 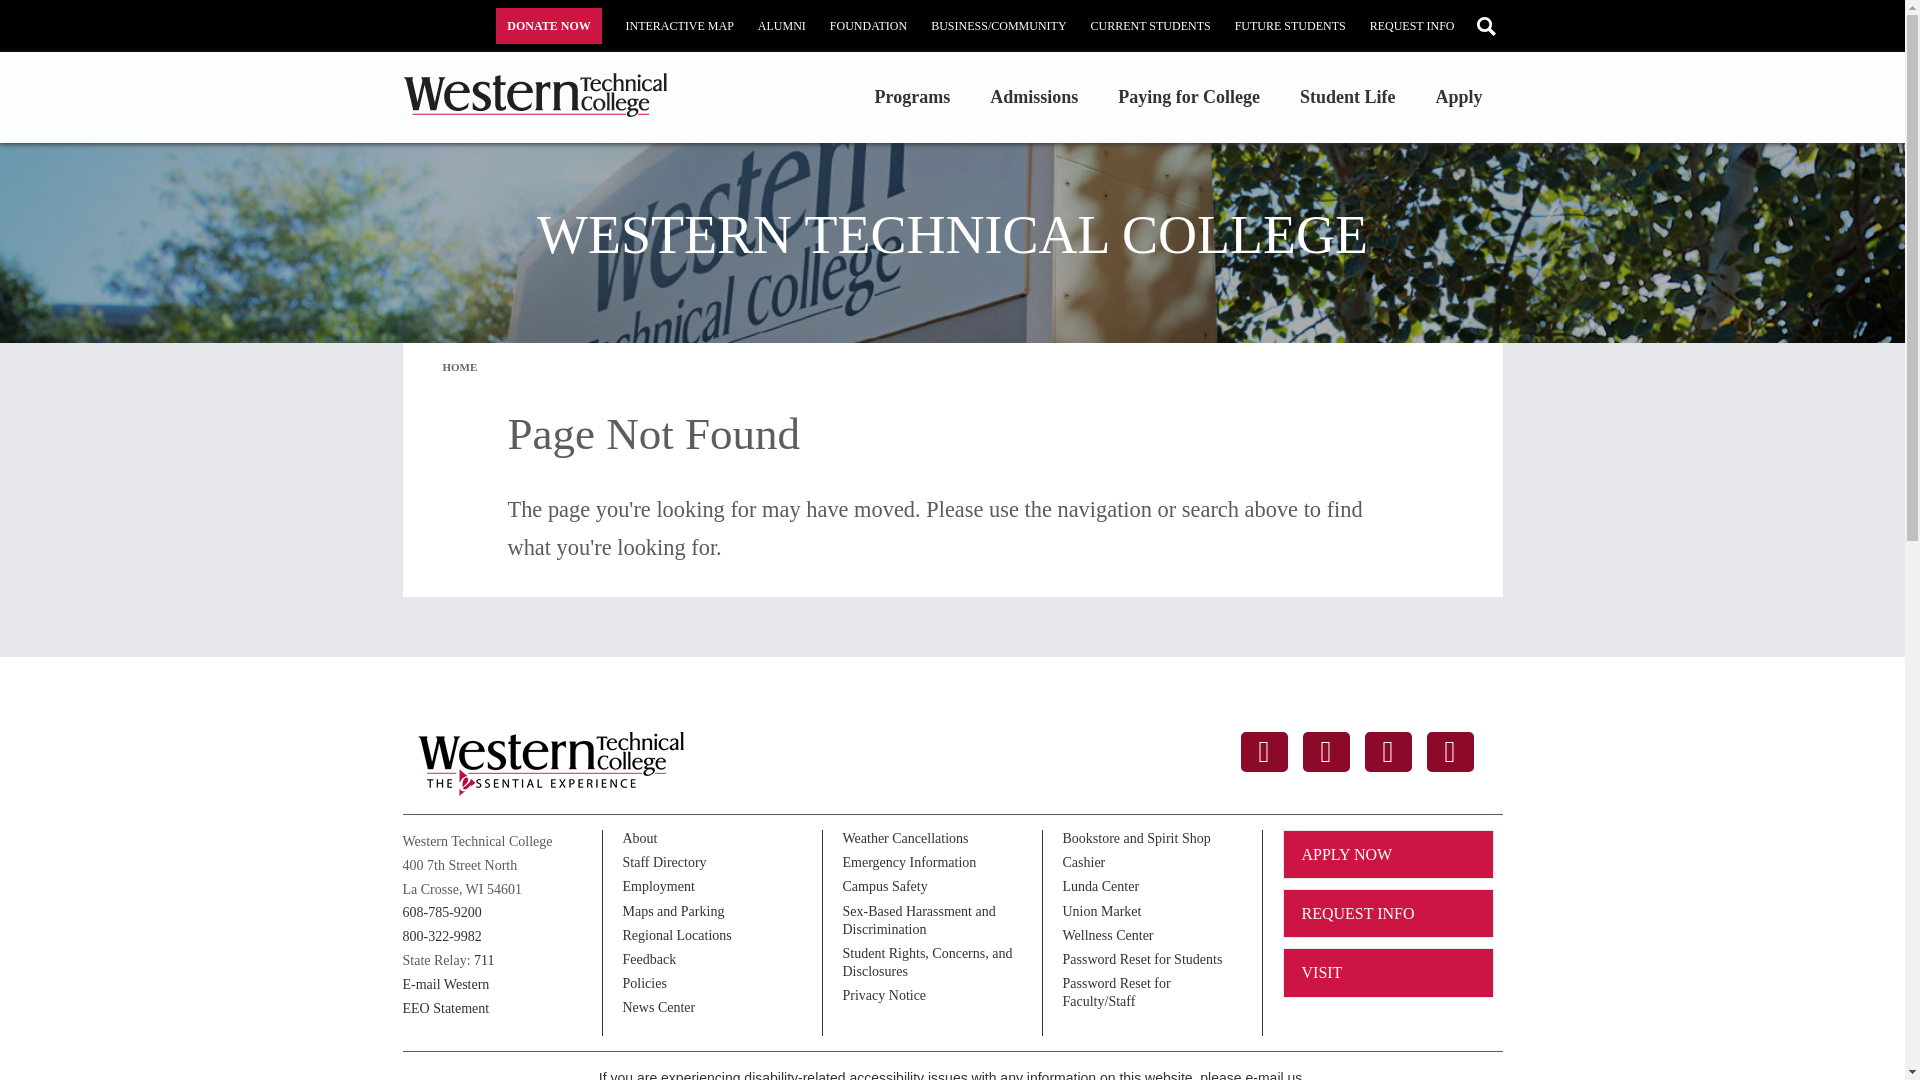 What do you see at coordinates (1486, 25) in the screenshot?
I see `Search` at bounding box center [1486, 25].